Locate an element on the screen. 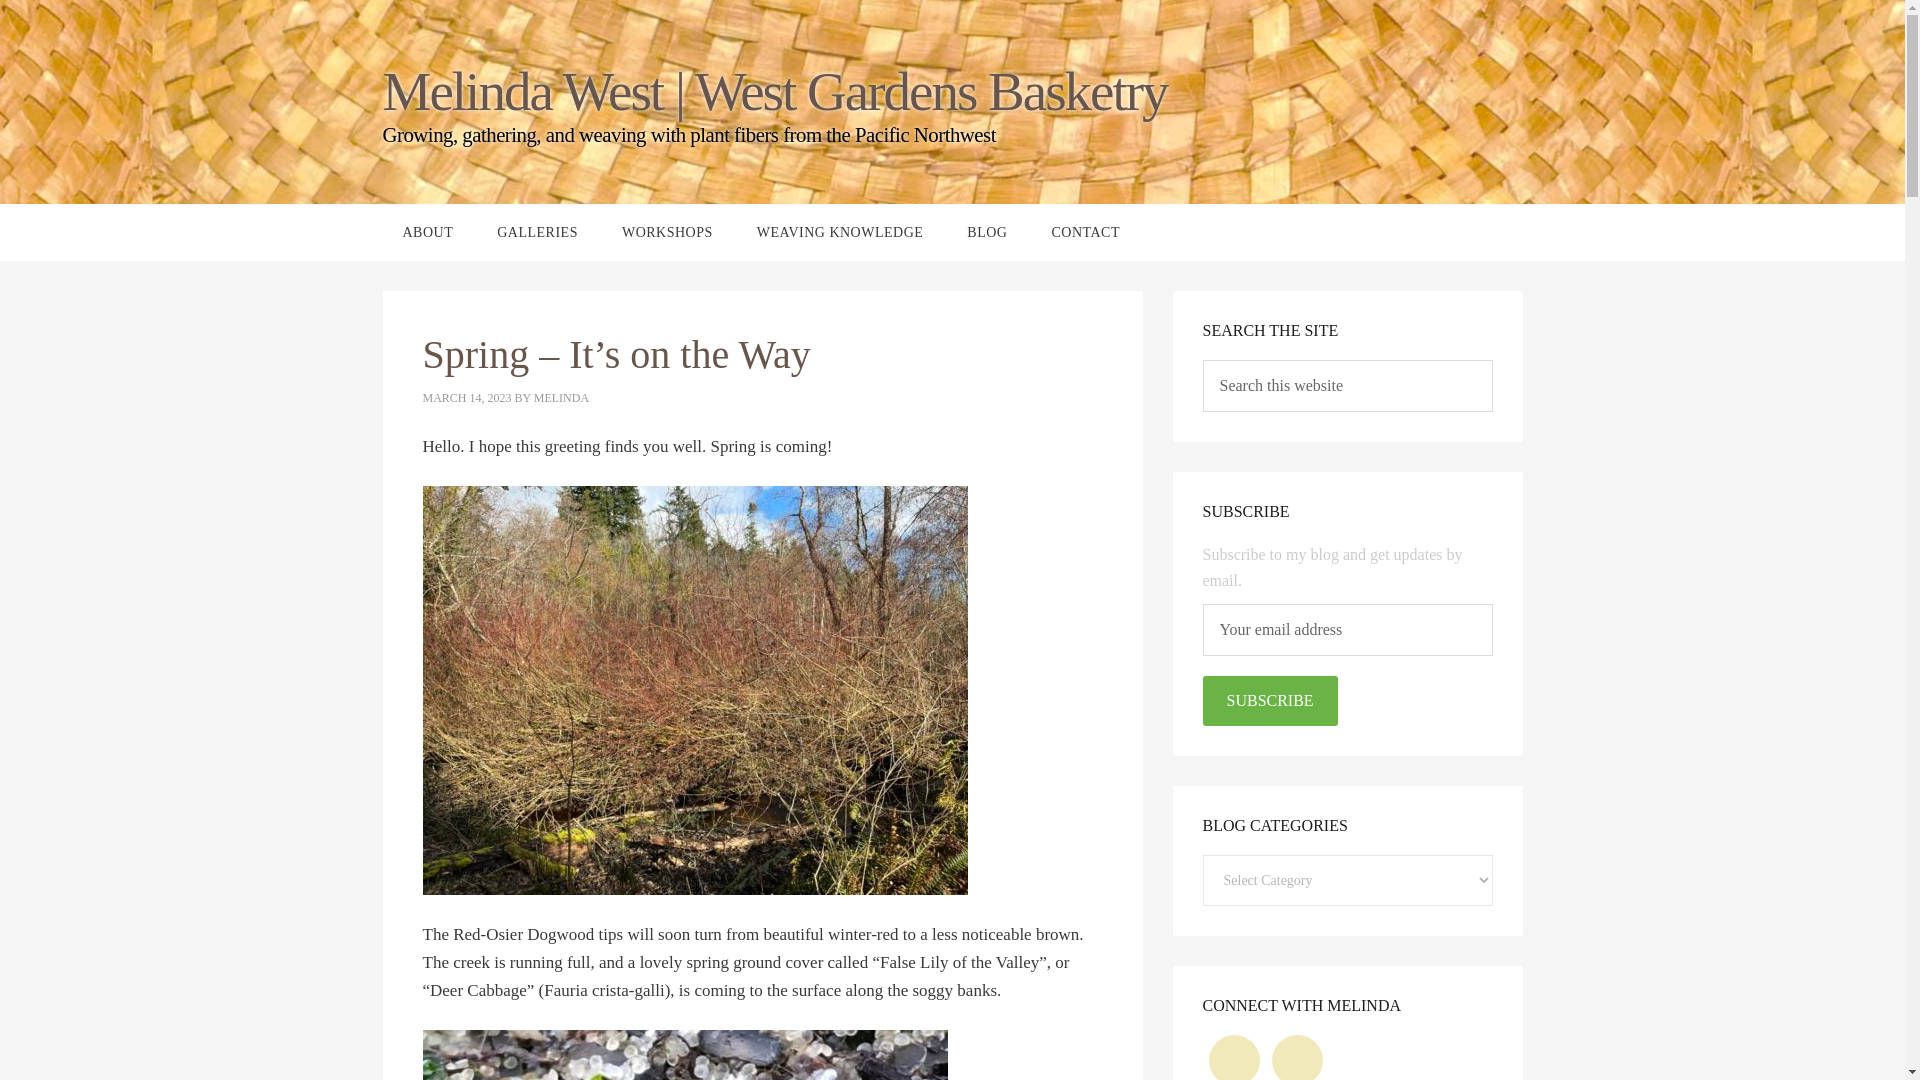  WORKSHOPS is located at coordinates (668, 232).